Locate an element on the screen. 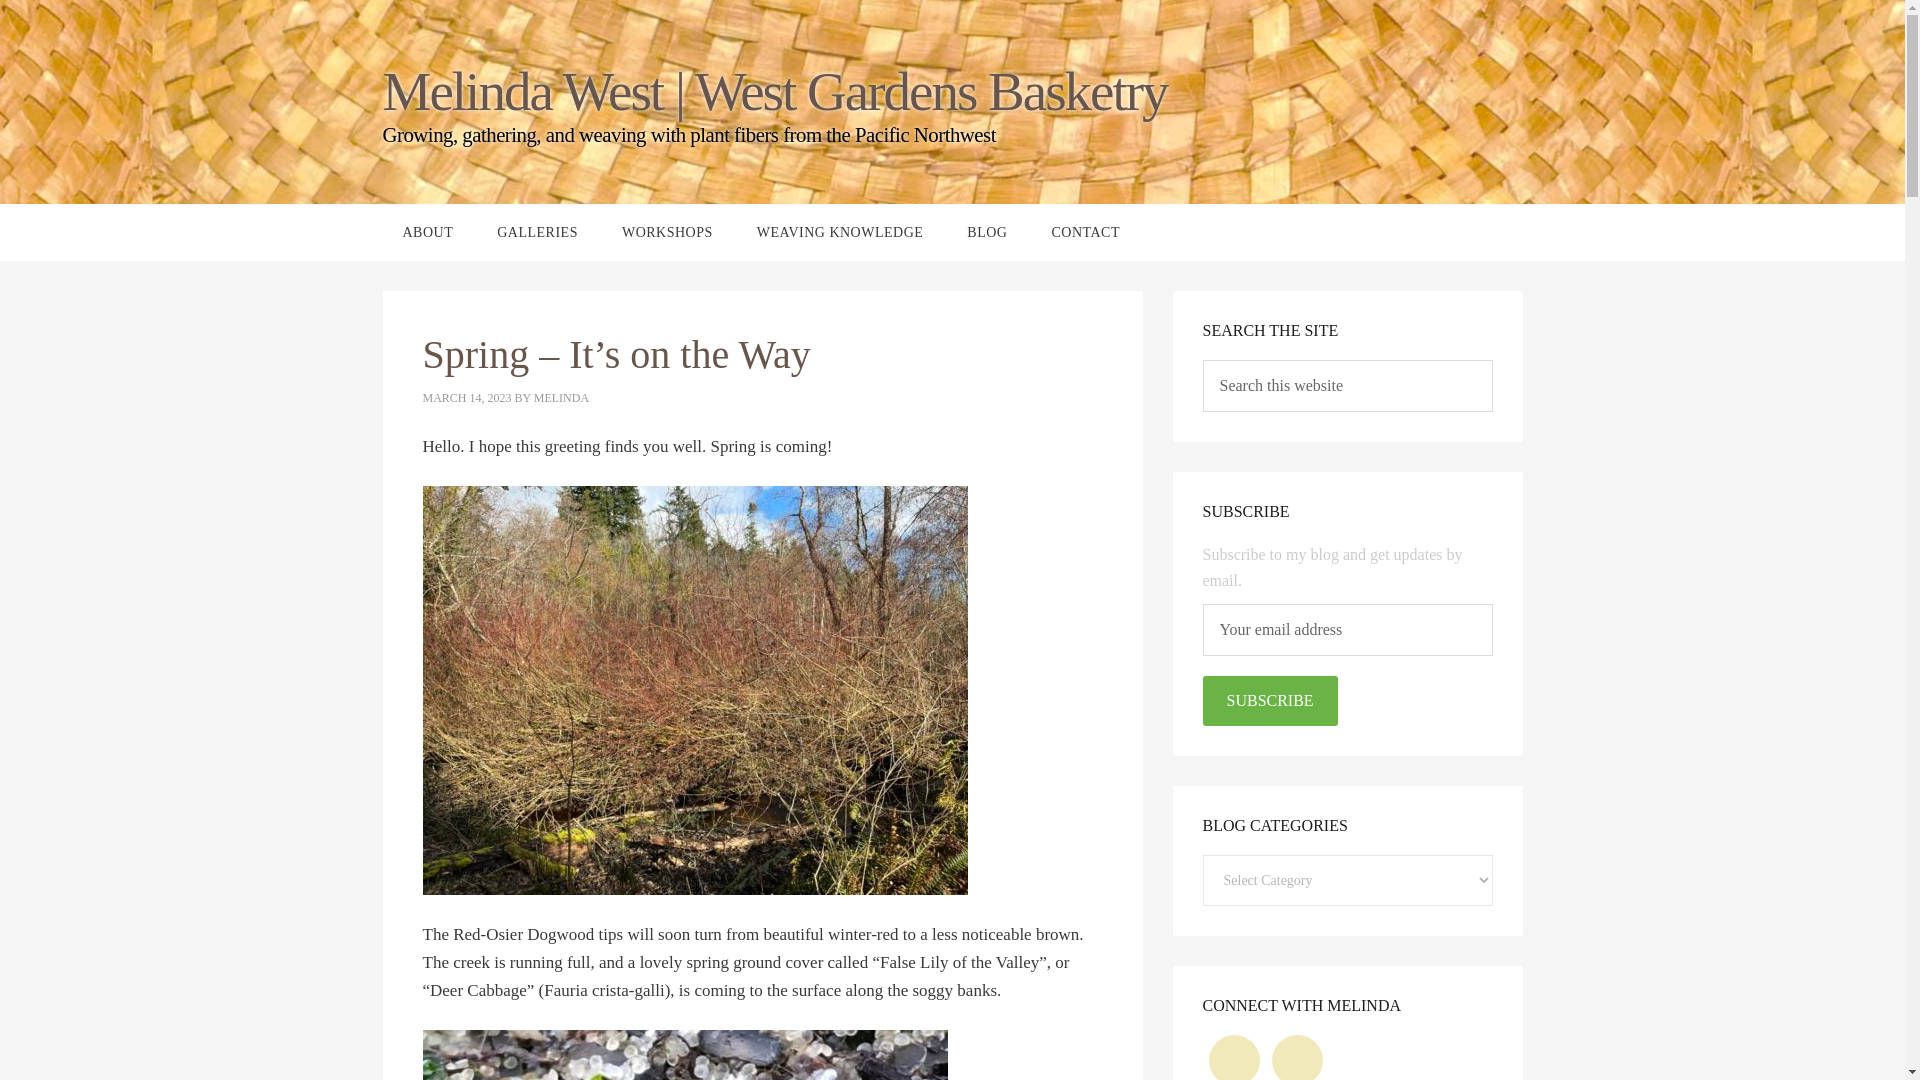  WORKSHOPS is located at coordinates (668, 232).